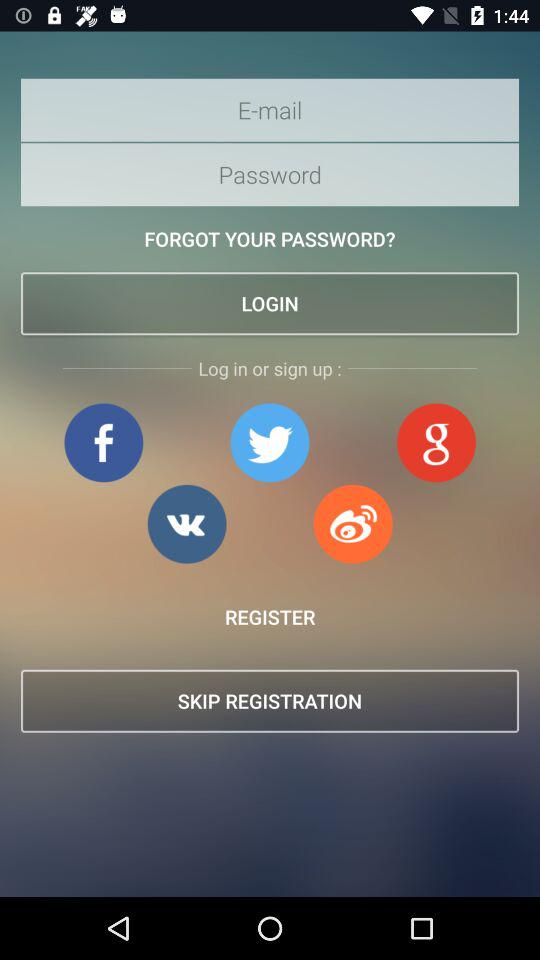  I want to click on open twitter, so click(270, 442).